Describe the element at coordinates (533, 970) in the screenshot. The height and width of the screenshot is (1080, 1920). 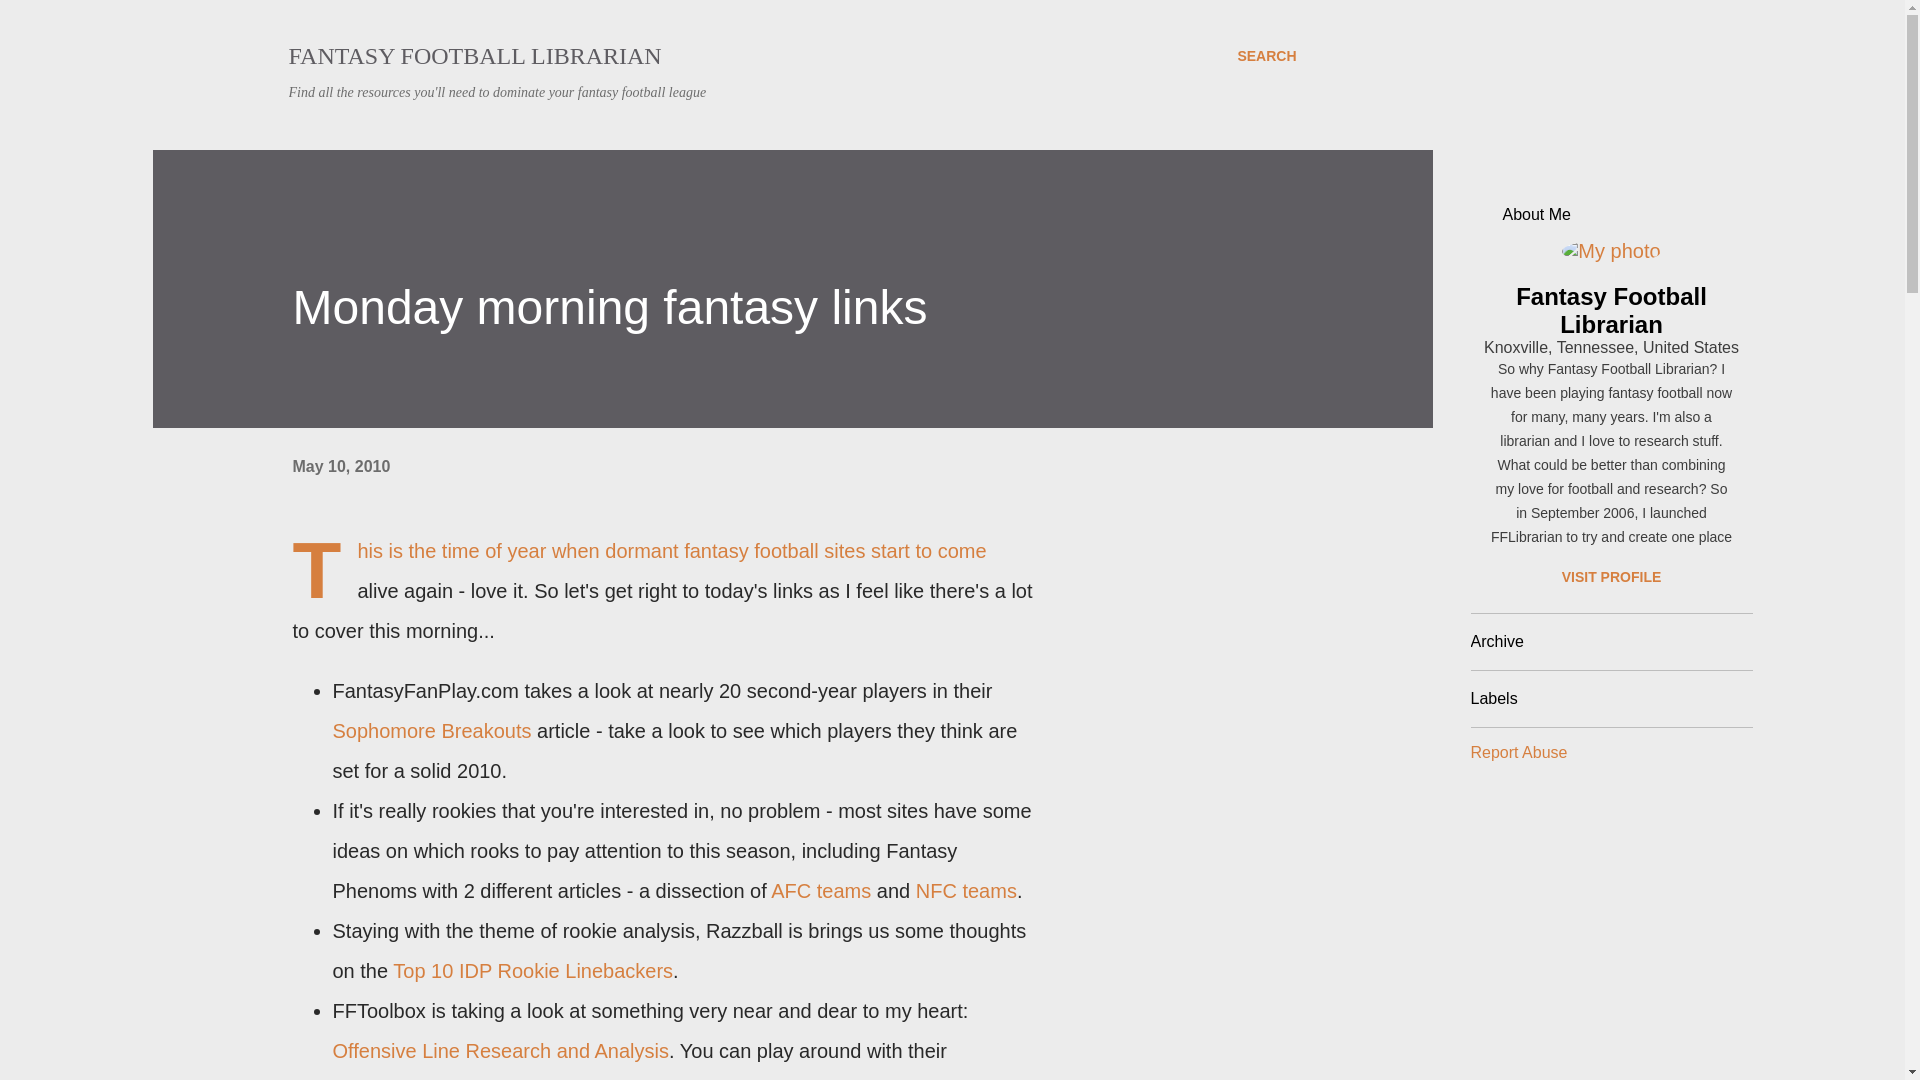
I see `Top 10 IDP Rookie Linebackers` at that location.